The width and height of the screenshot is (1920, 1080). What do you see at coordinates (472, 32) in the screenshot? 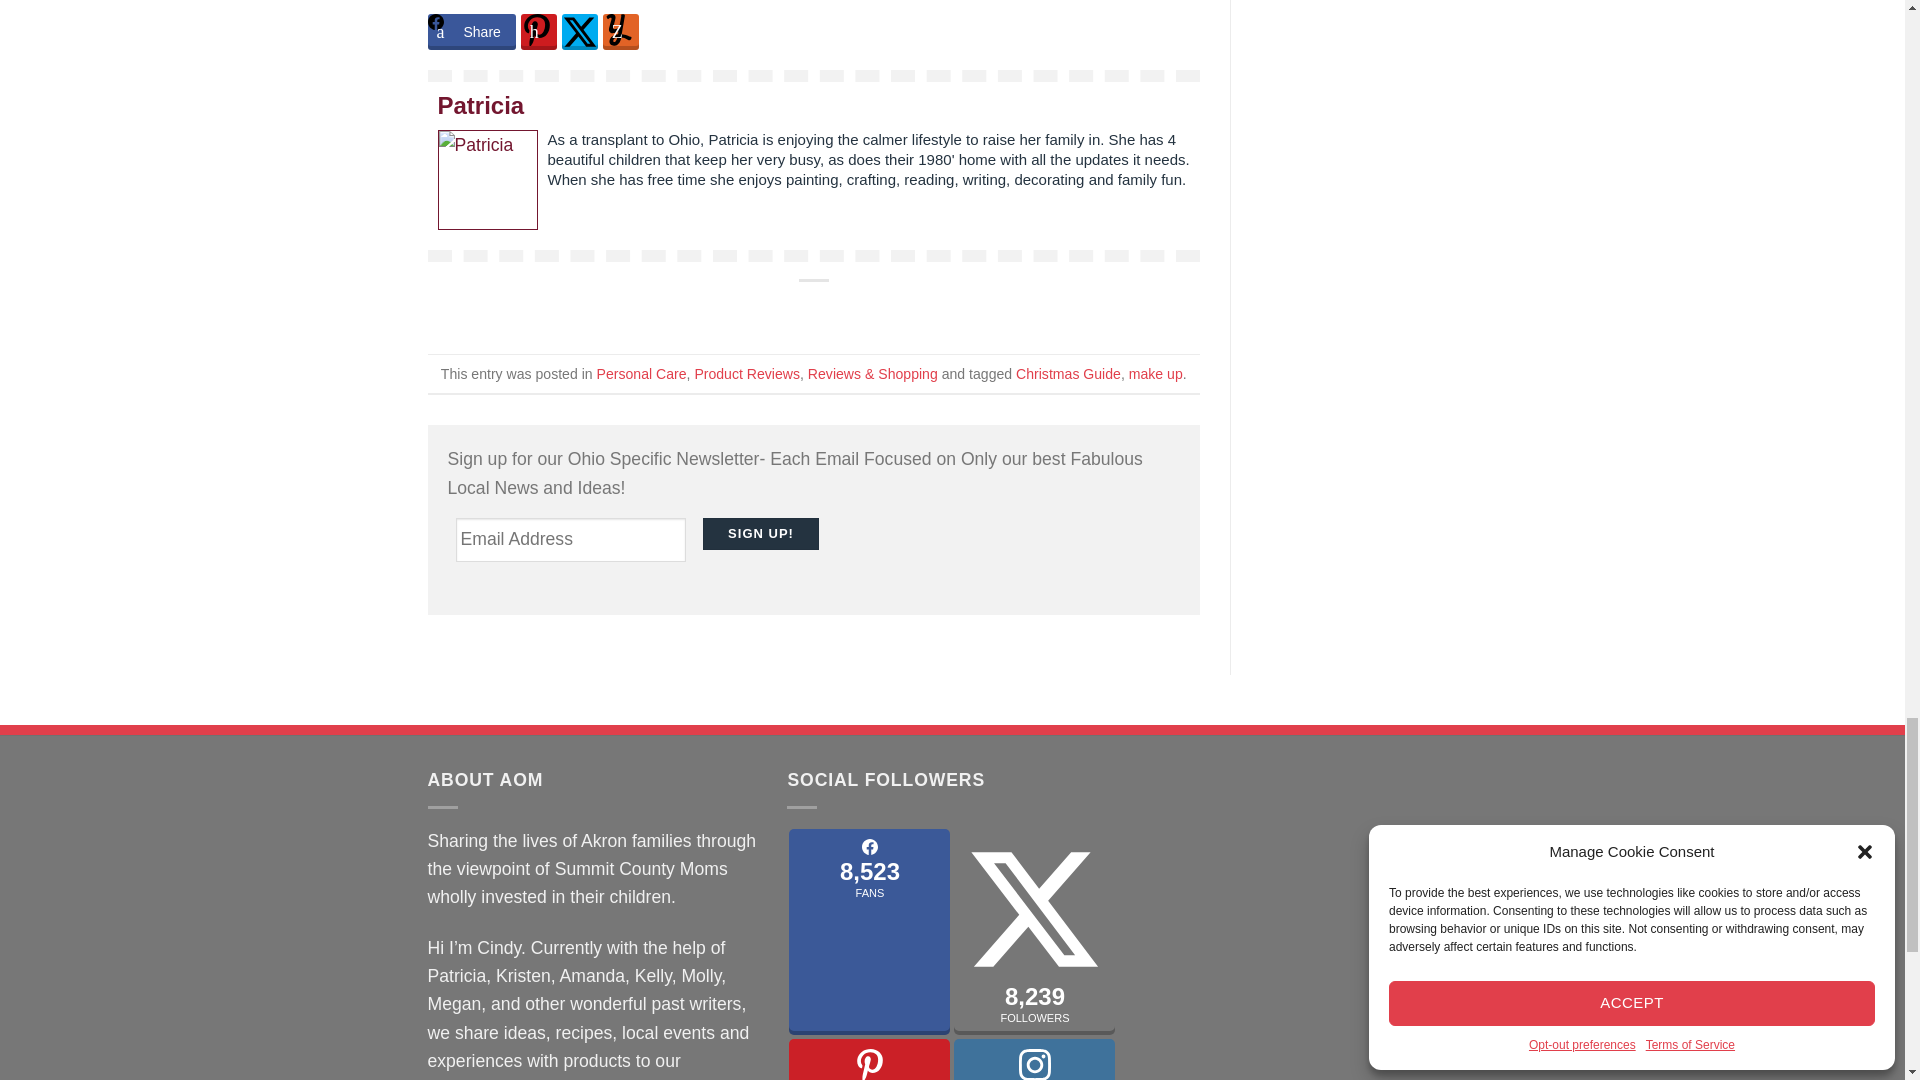
I see `Share on Share` at bounding box center [472, 32].